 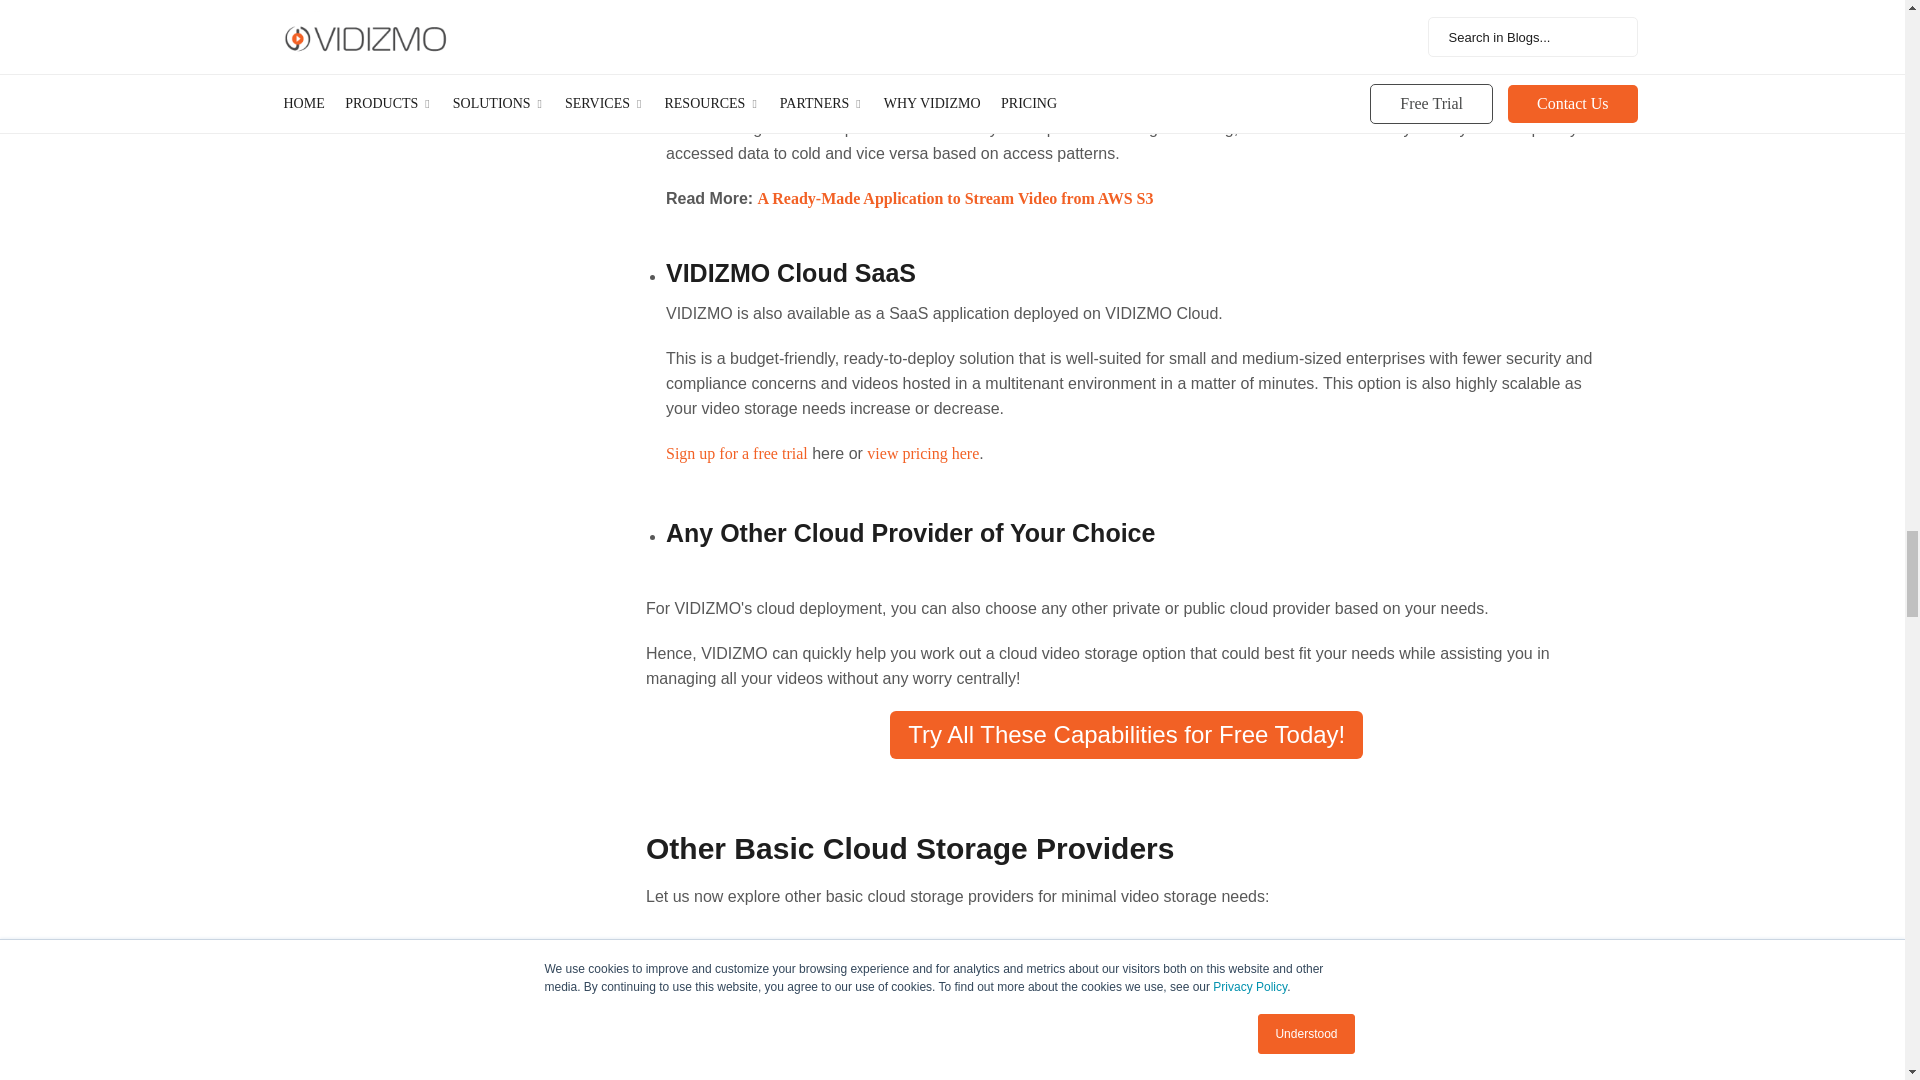 I want to click on Try All These Capabilities for Free Today!, so click(x=1126, y=734).